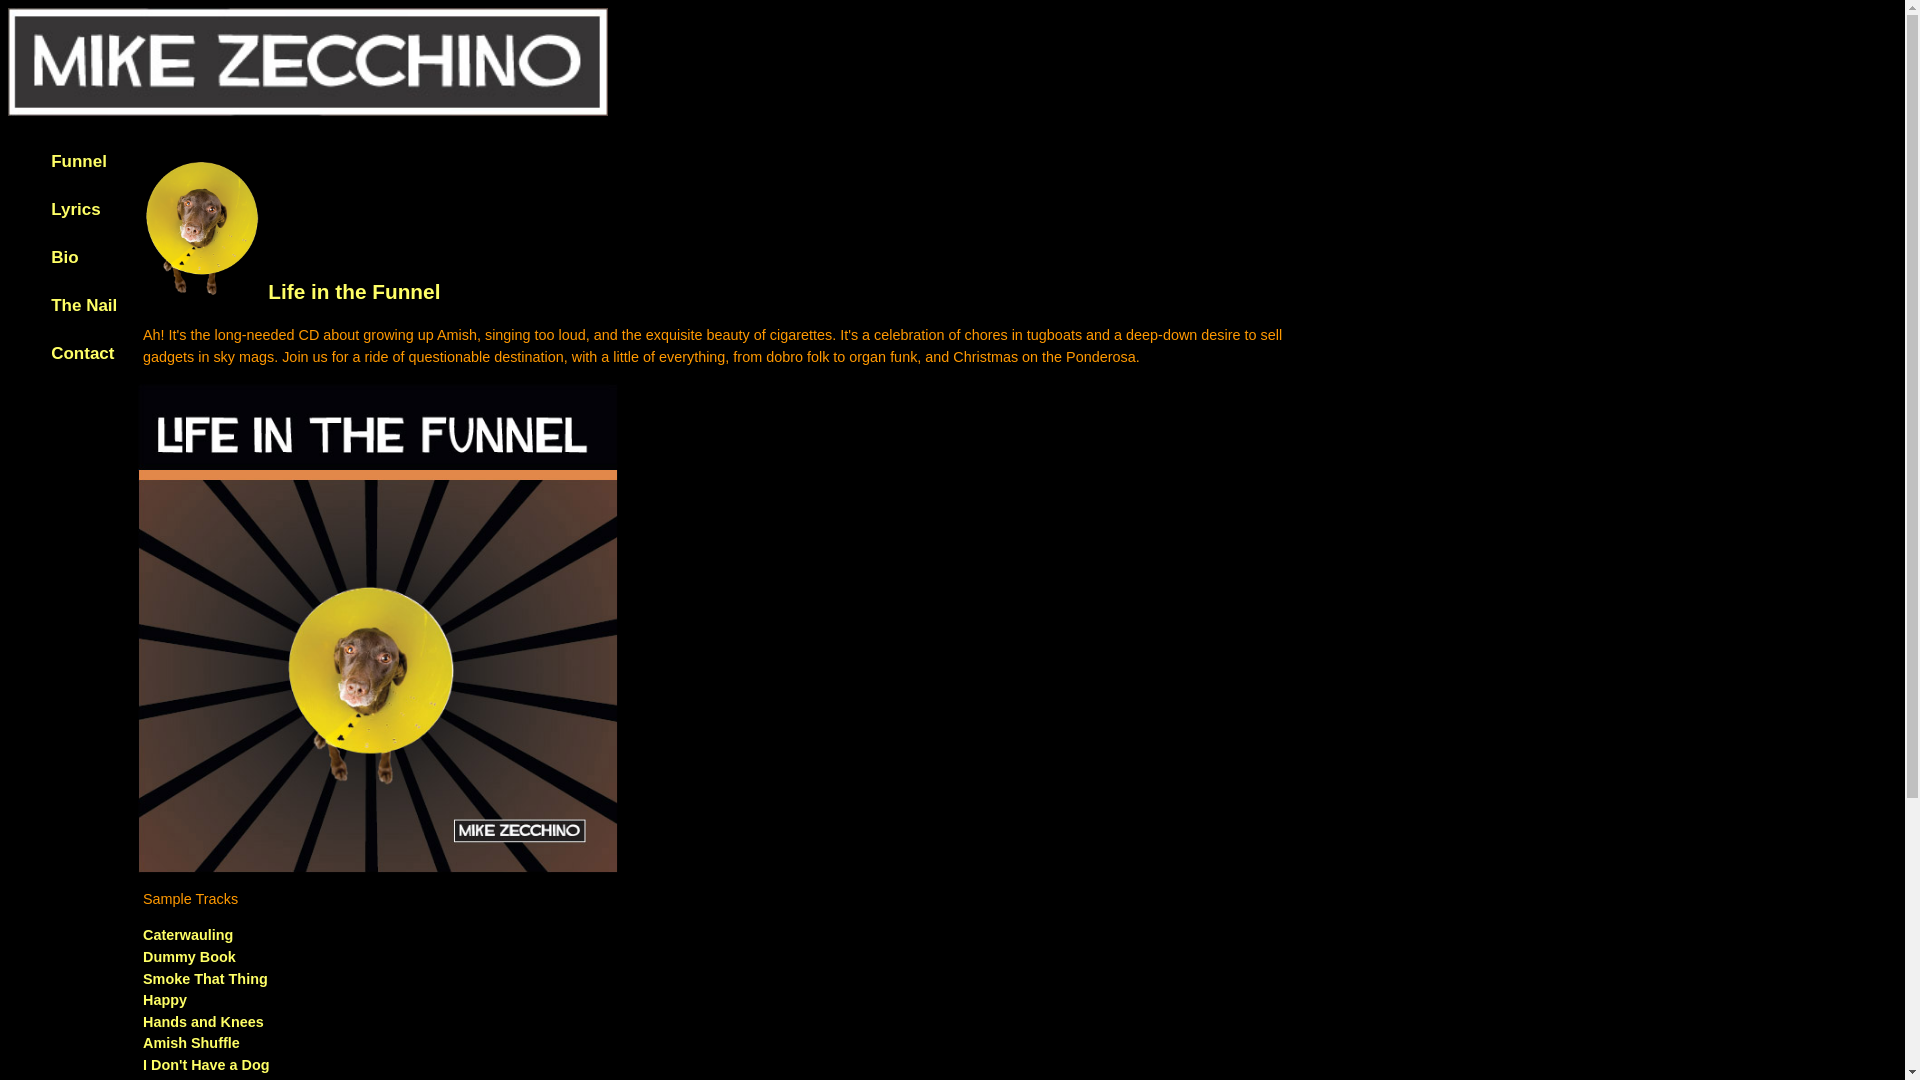 The image size is (1920, 1080). What do you see at coordinates (64, 257) in the screenshot?
I see `Bio` at bounding box center [64, 257].